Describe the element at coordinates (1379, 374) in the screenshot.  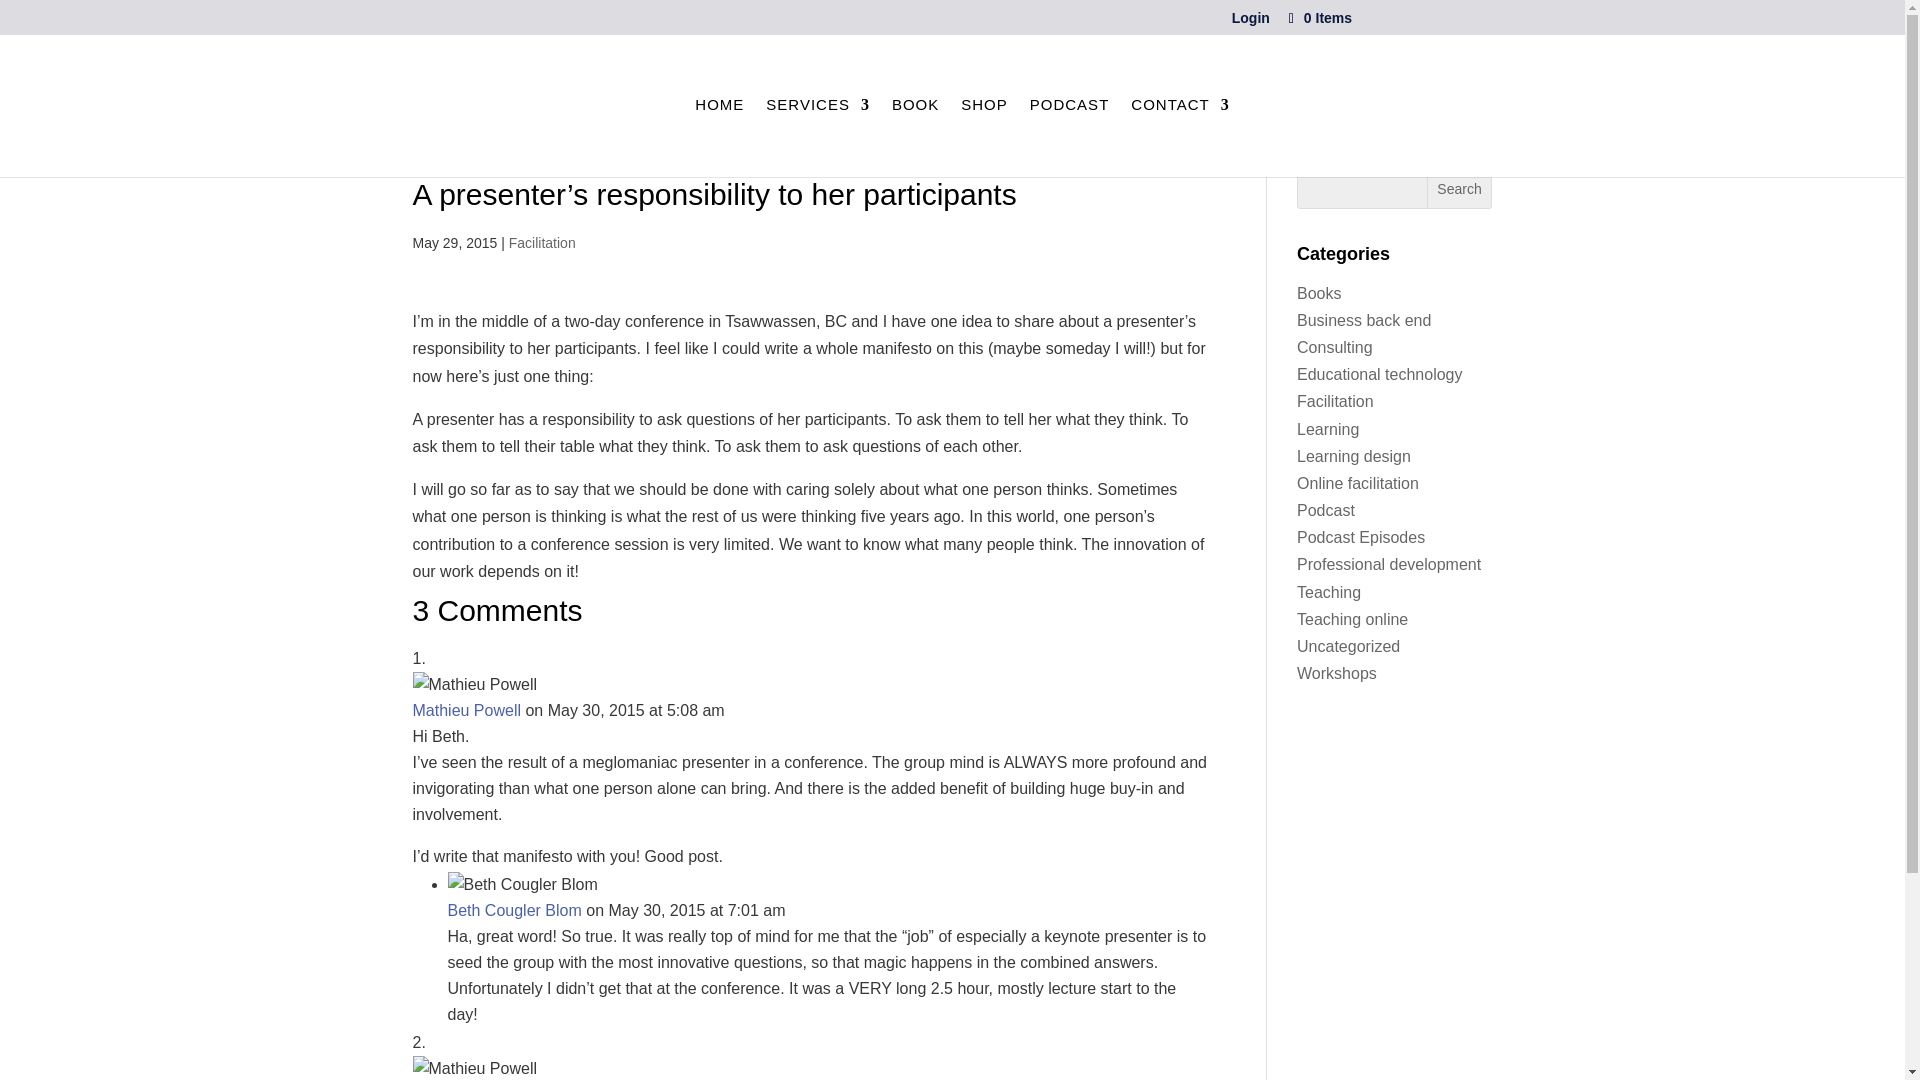
I see `Educational technology` at that location.